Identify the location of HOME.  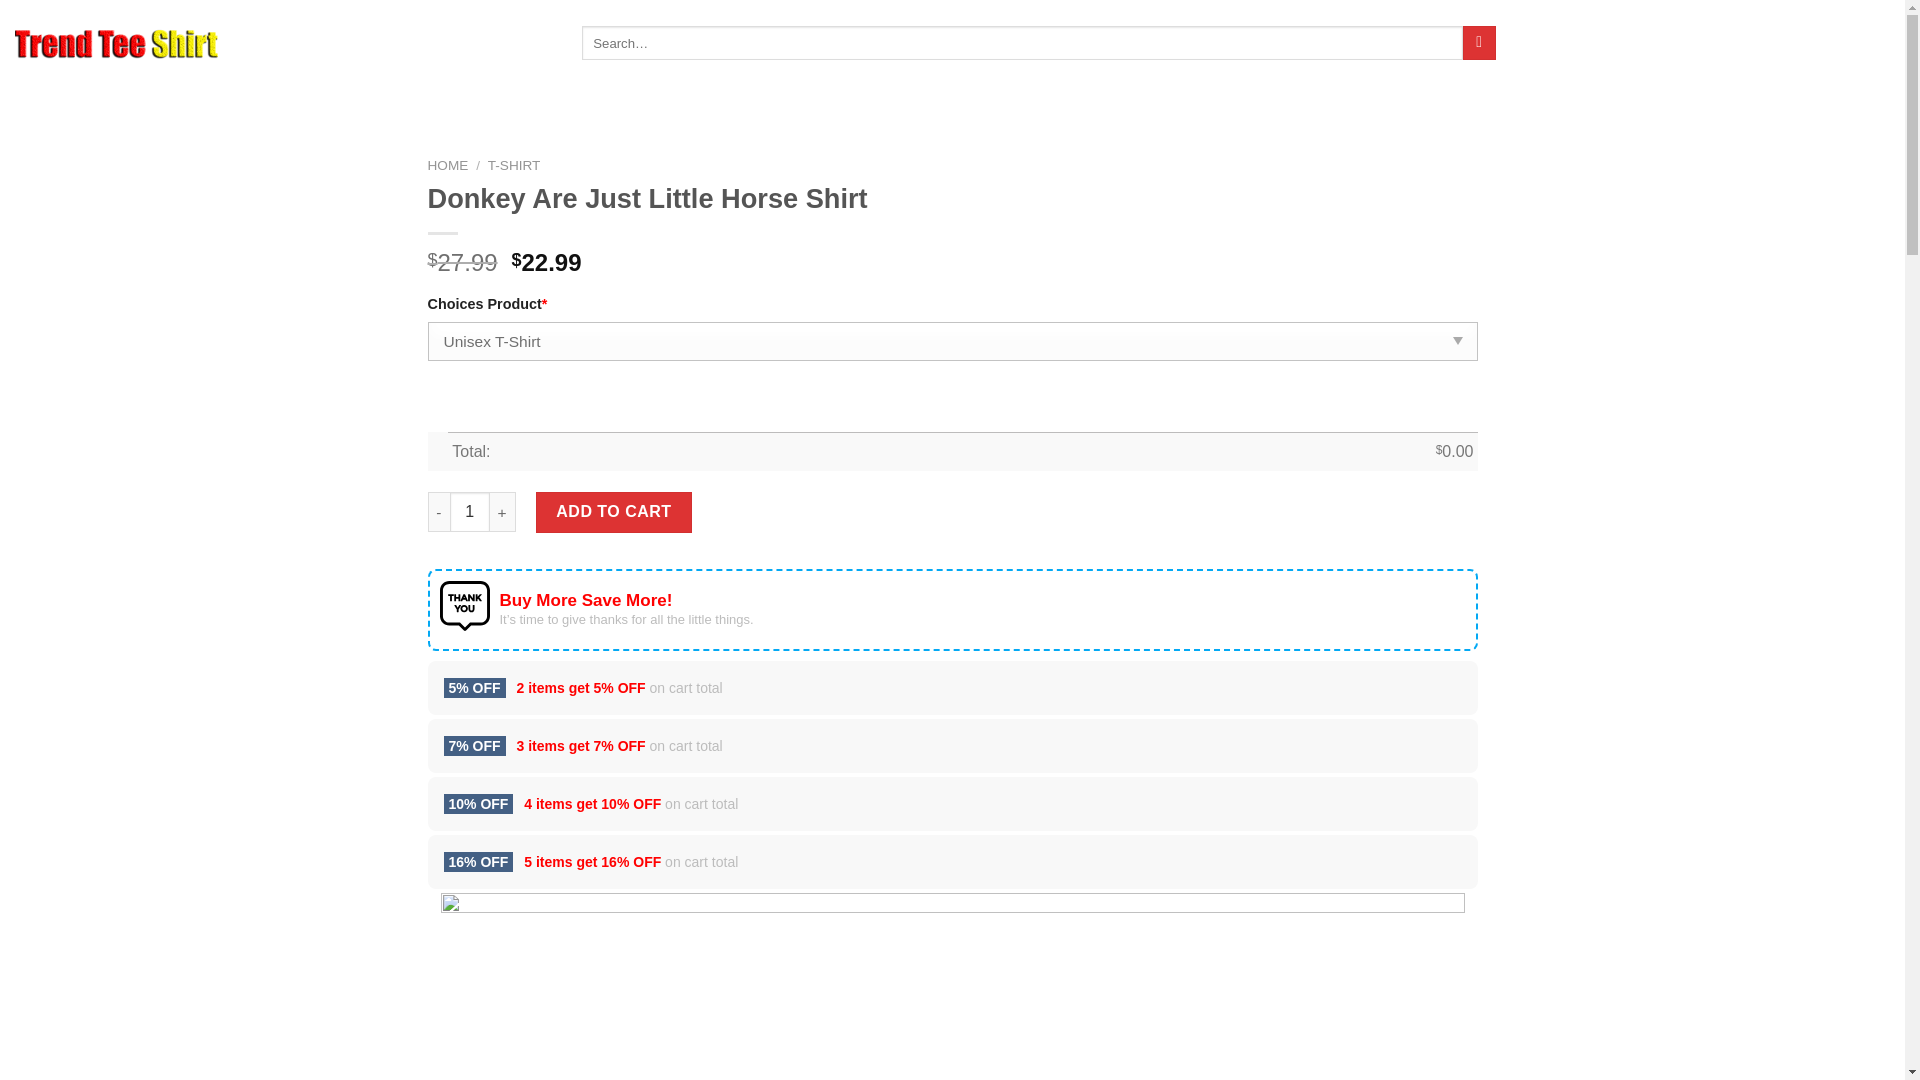
(266, 42).